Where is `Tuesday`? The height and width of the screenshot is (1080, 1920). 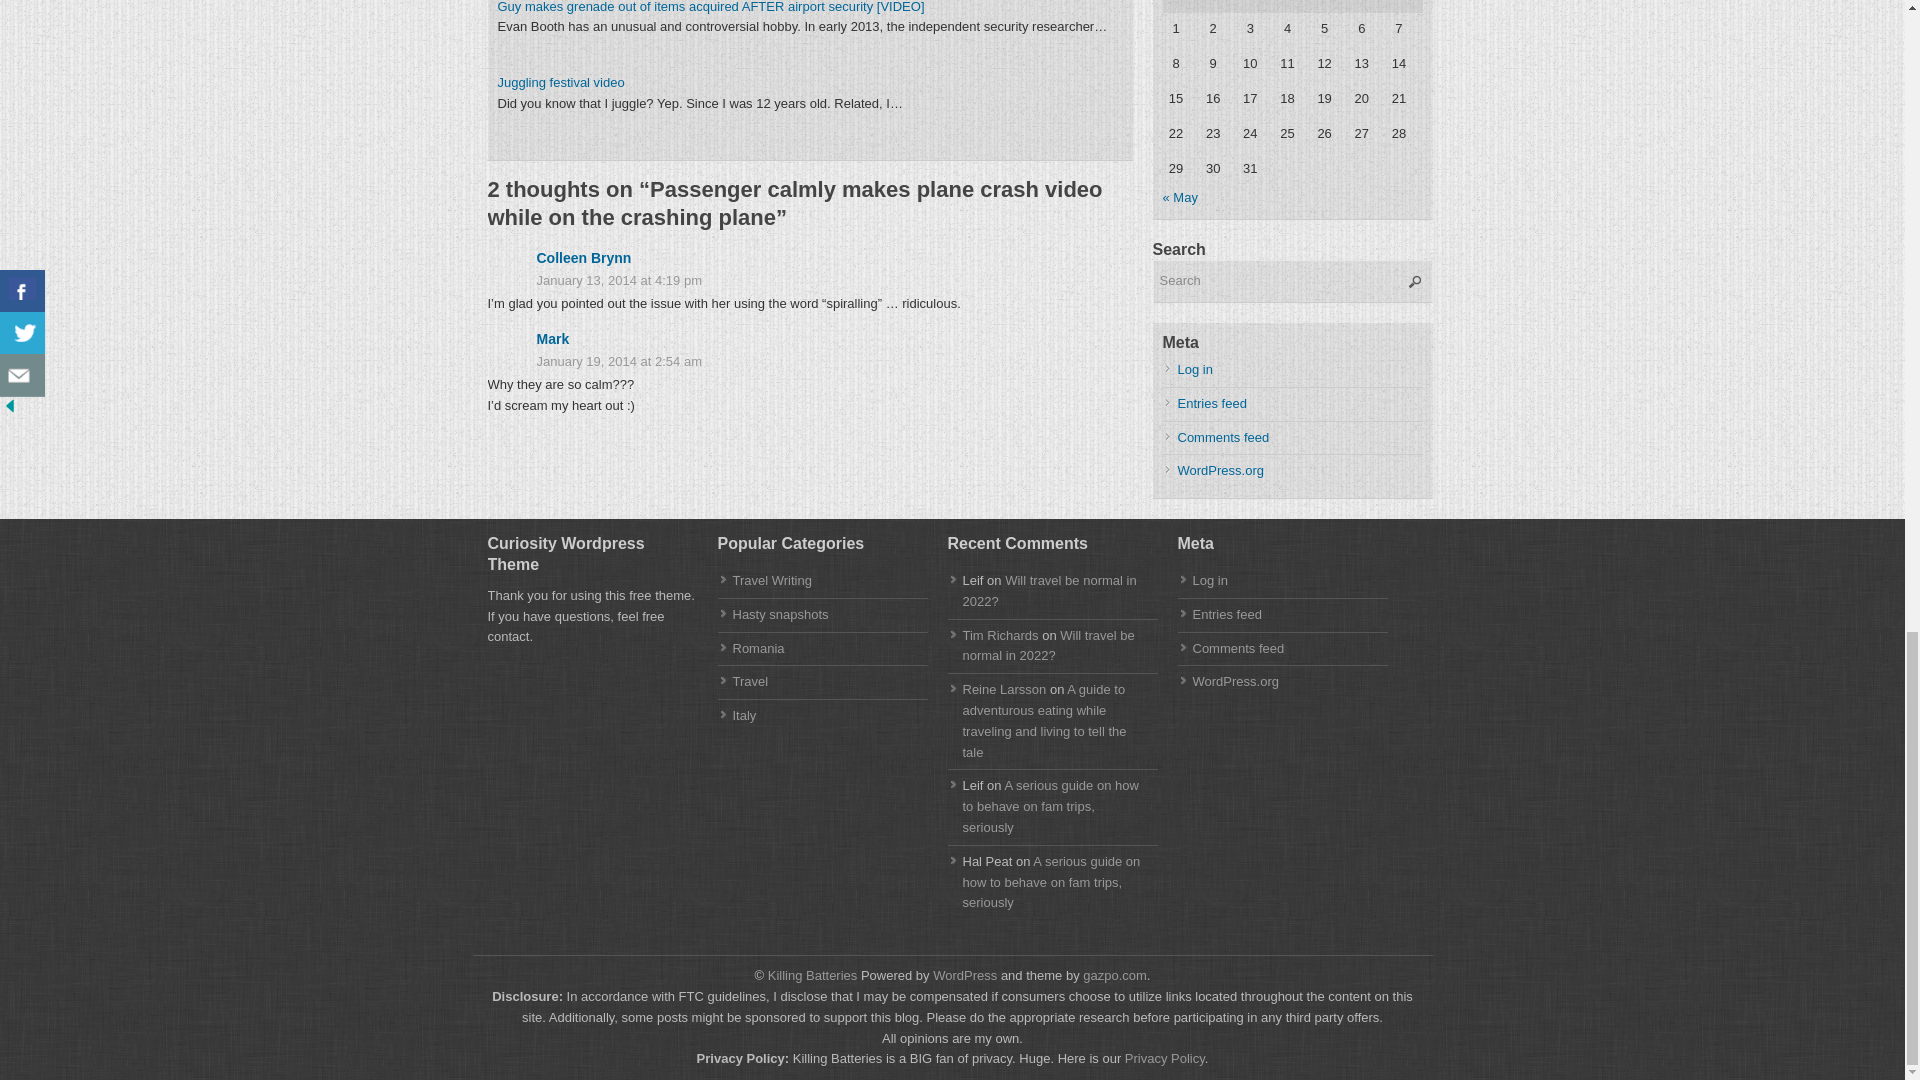 Tuesday is located at coordinates (1218, 6).